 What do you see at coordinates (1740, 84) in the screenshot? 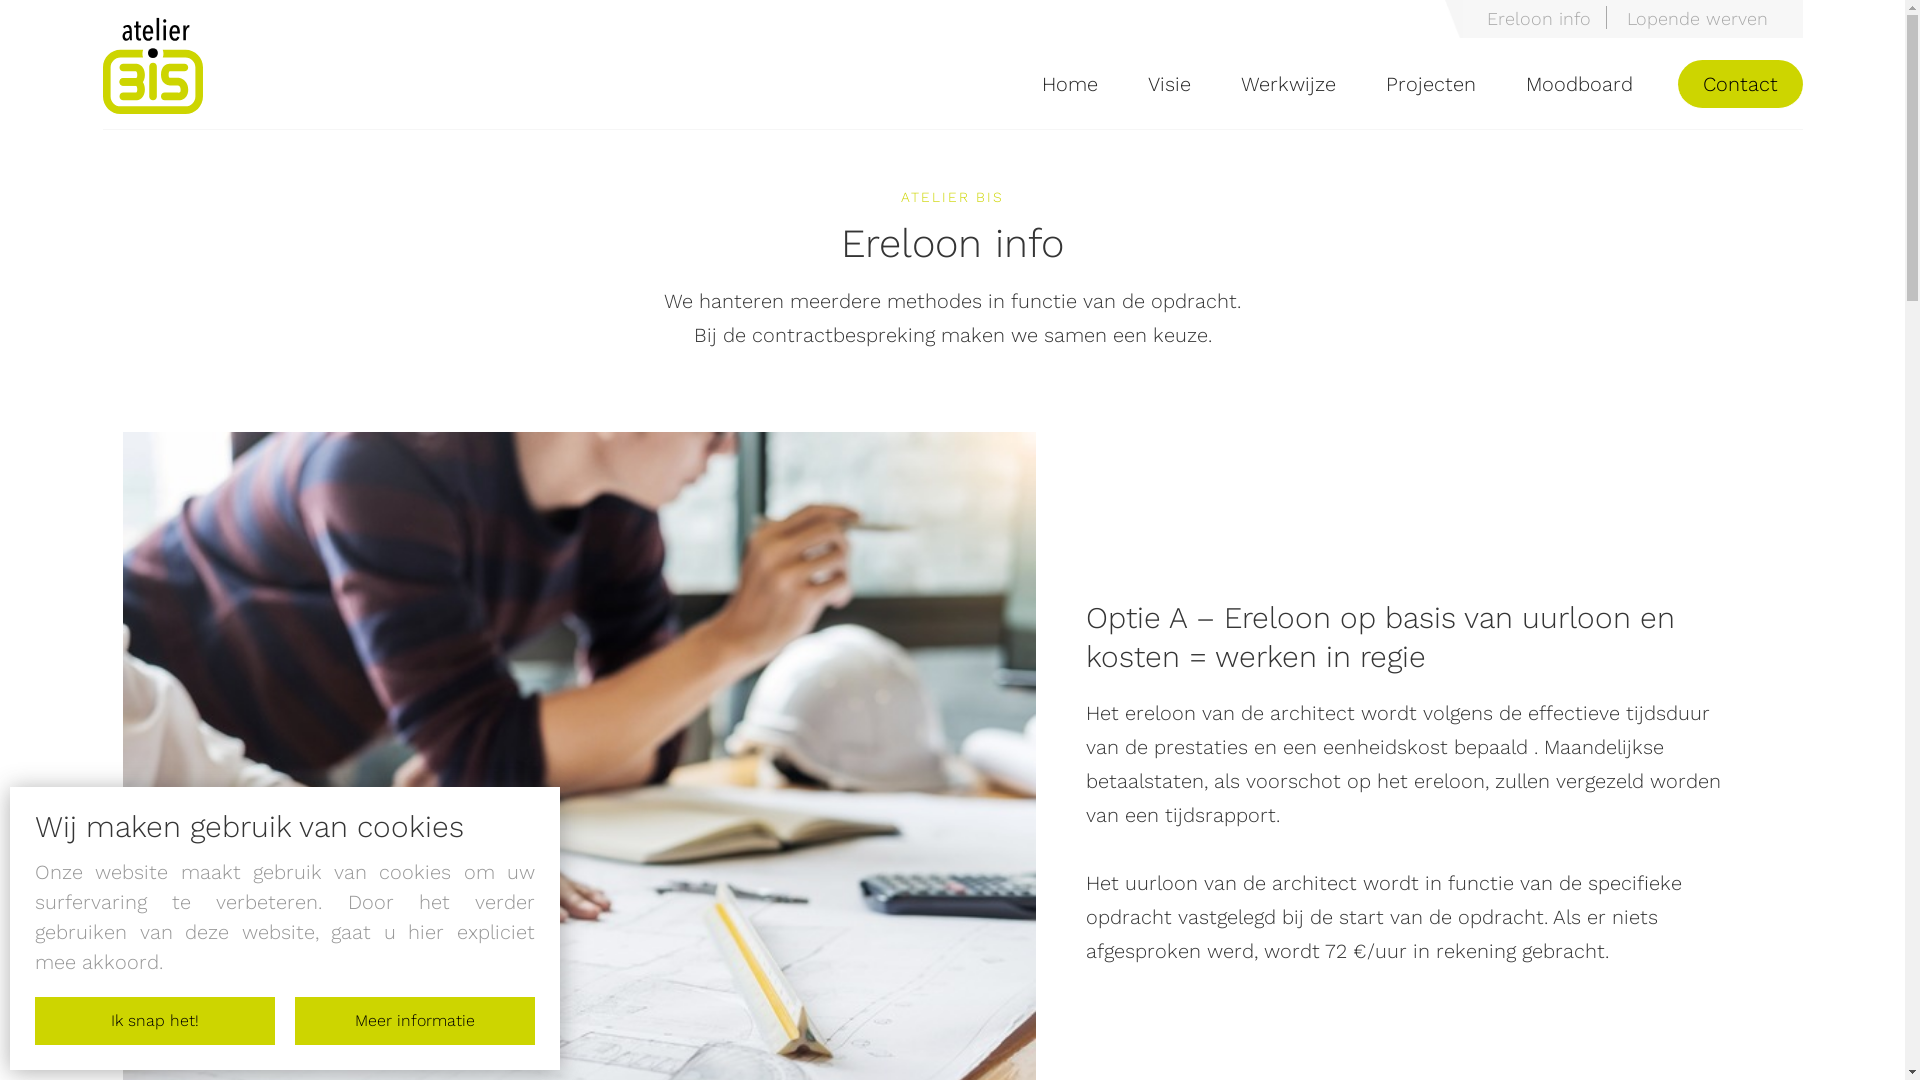
I see `Contact` at bounding box center [1740, 84].